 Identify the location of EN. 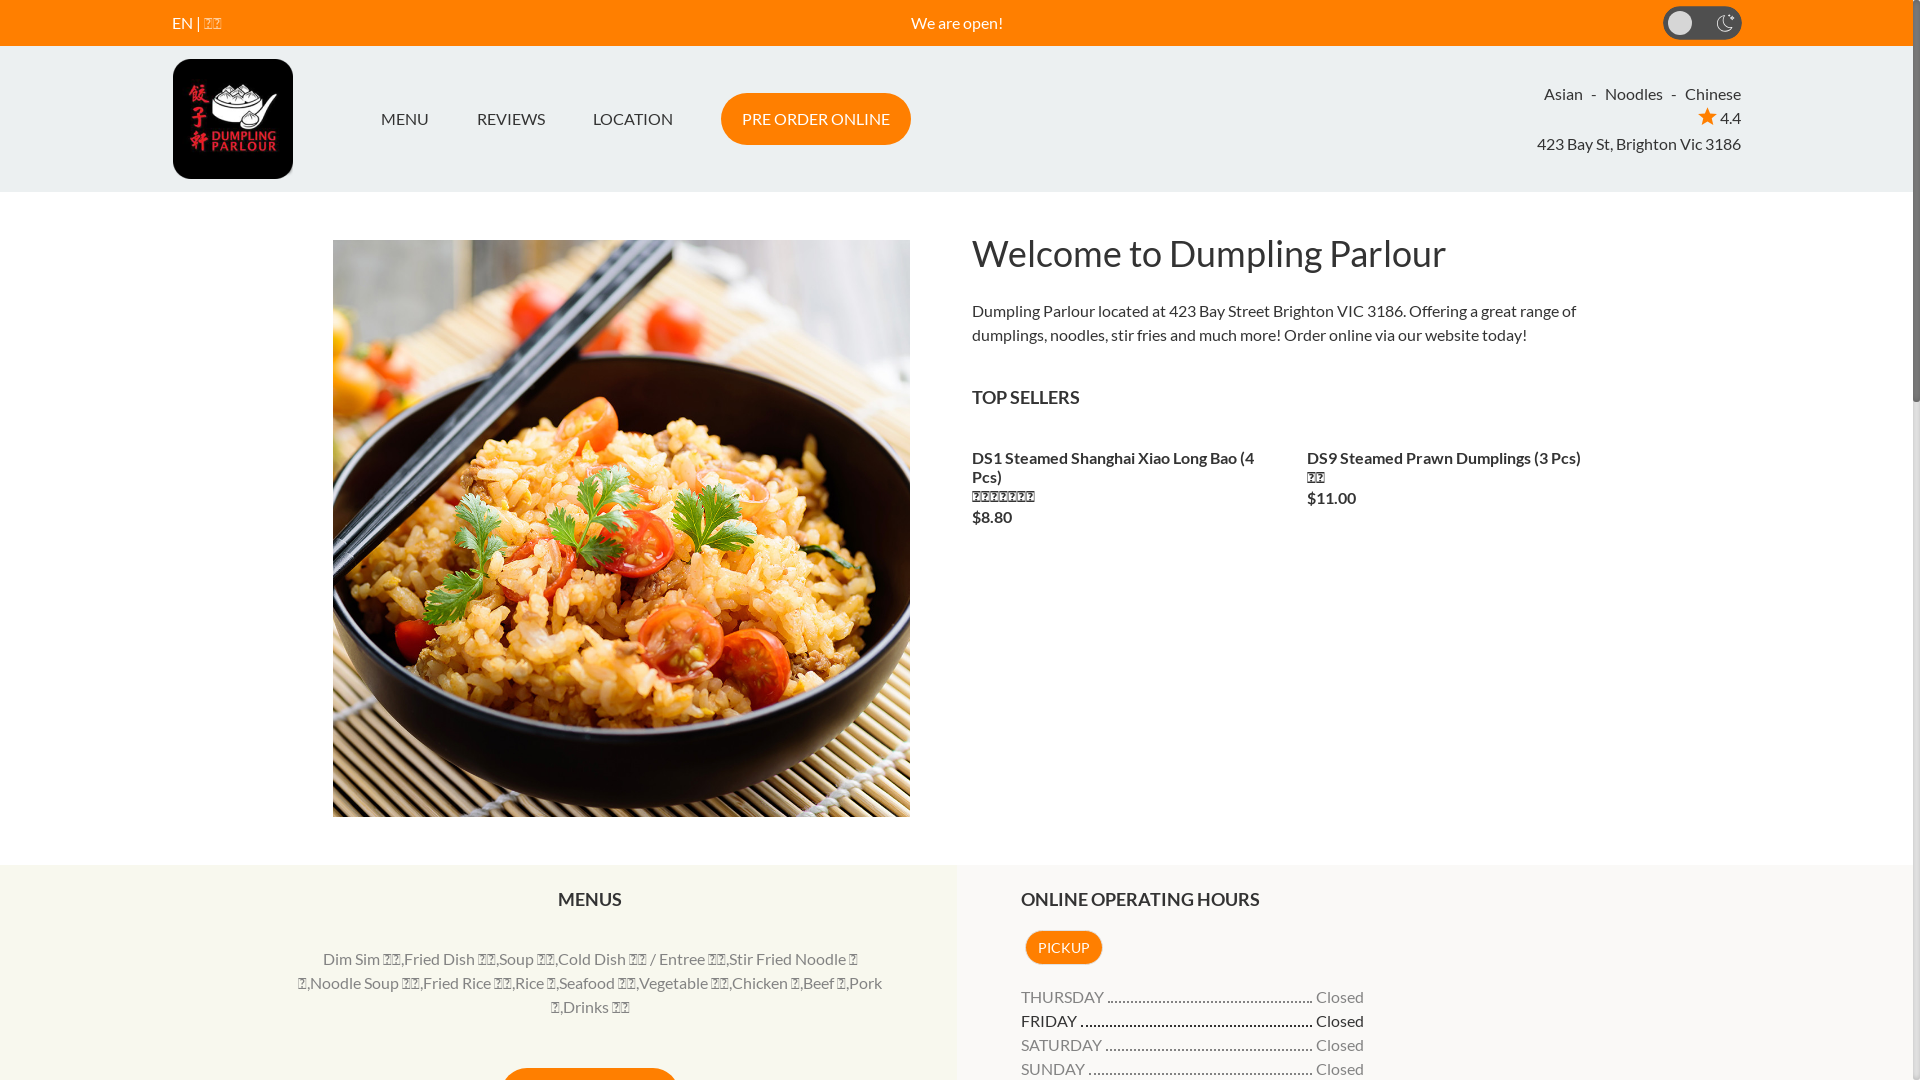
(182, 22).